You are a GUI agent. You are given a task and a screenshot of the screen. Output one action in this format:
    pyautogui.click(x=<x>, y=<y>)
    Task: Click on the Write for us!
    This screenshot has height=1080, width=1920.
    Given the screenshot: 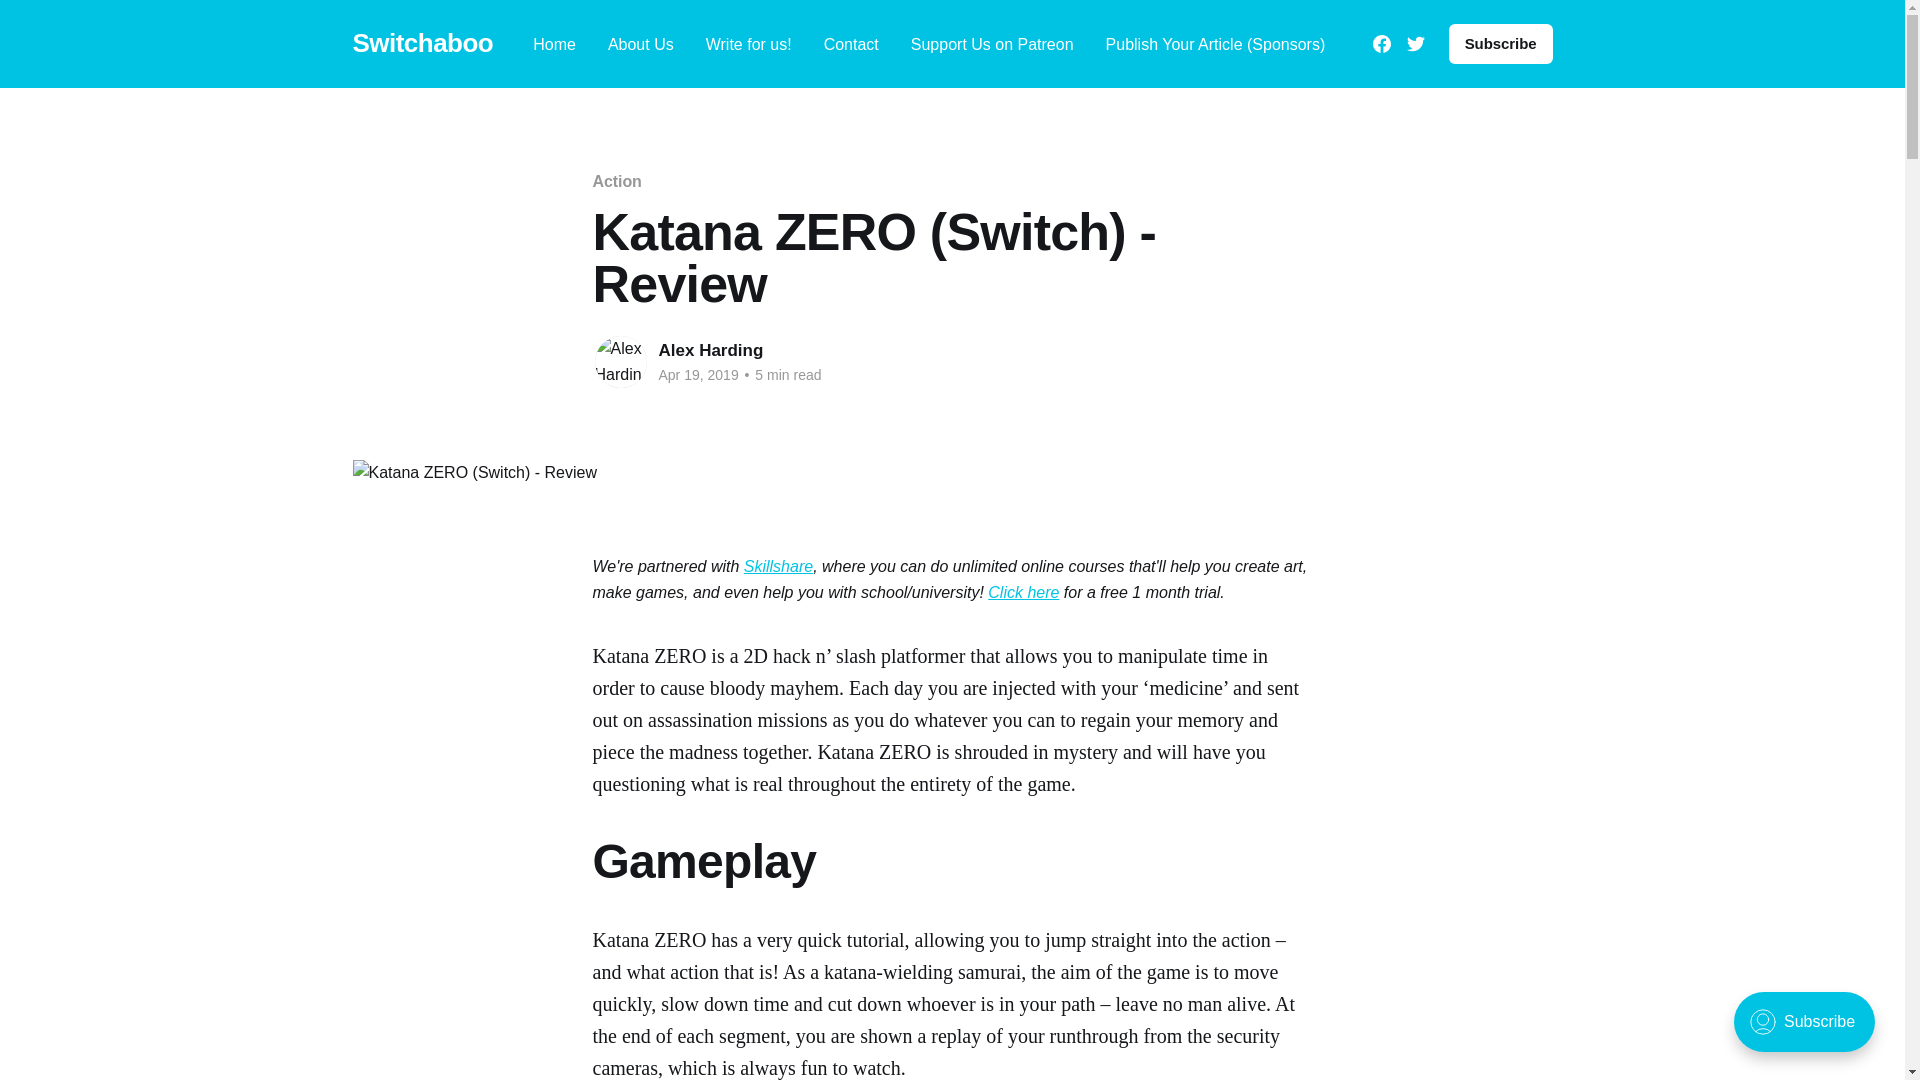 What is the action you would take?
    pyautogui.click(x=748, y=44)
    